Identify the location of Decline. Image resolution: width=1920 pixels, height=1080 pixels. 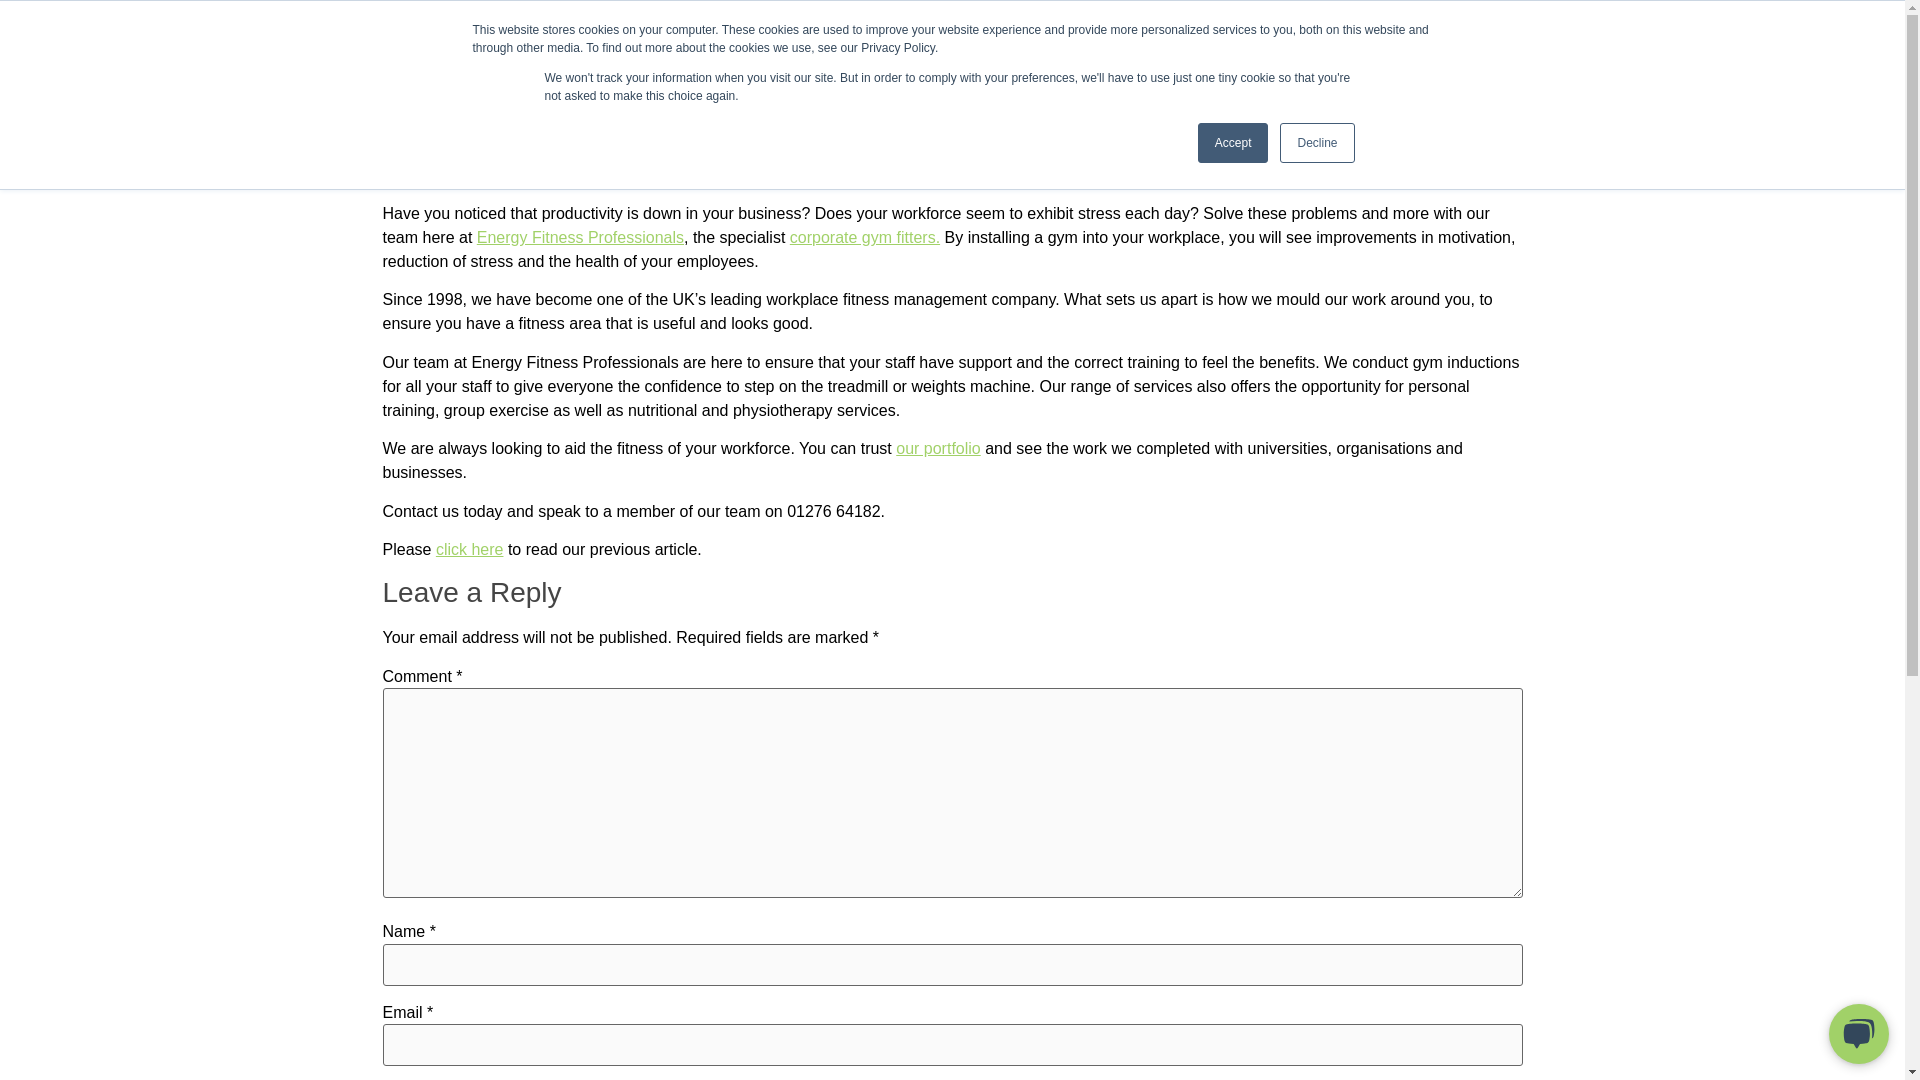
(1316, 143).